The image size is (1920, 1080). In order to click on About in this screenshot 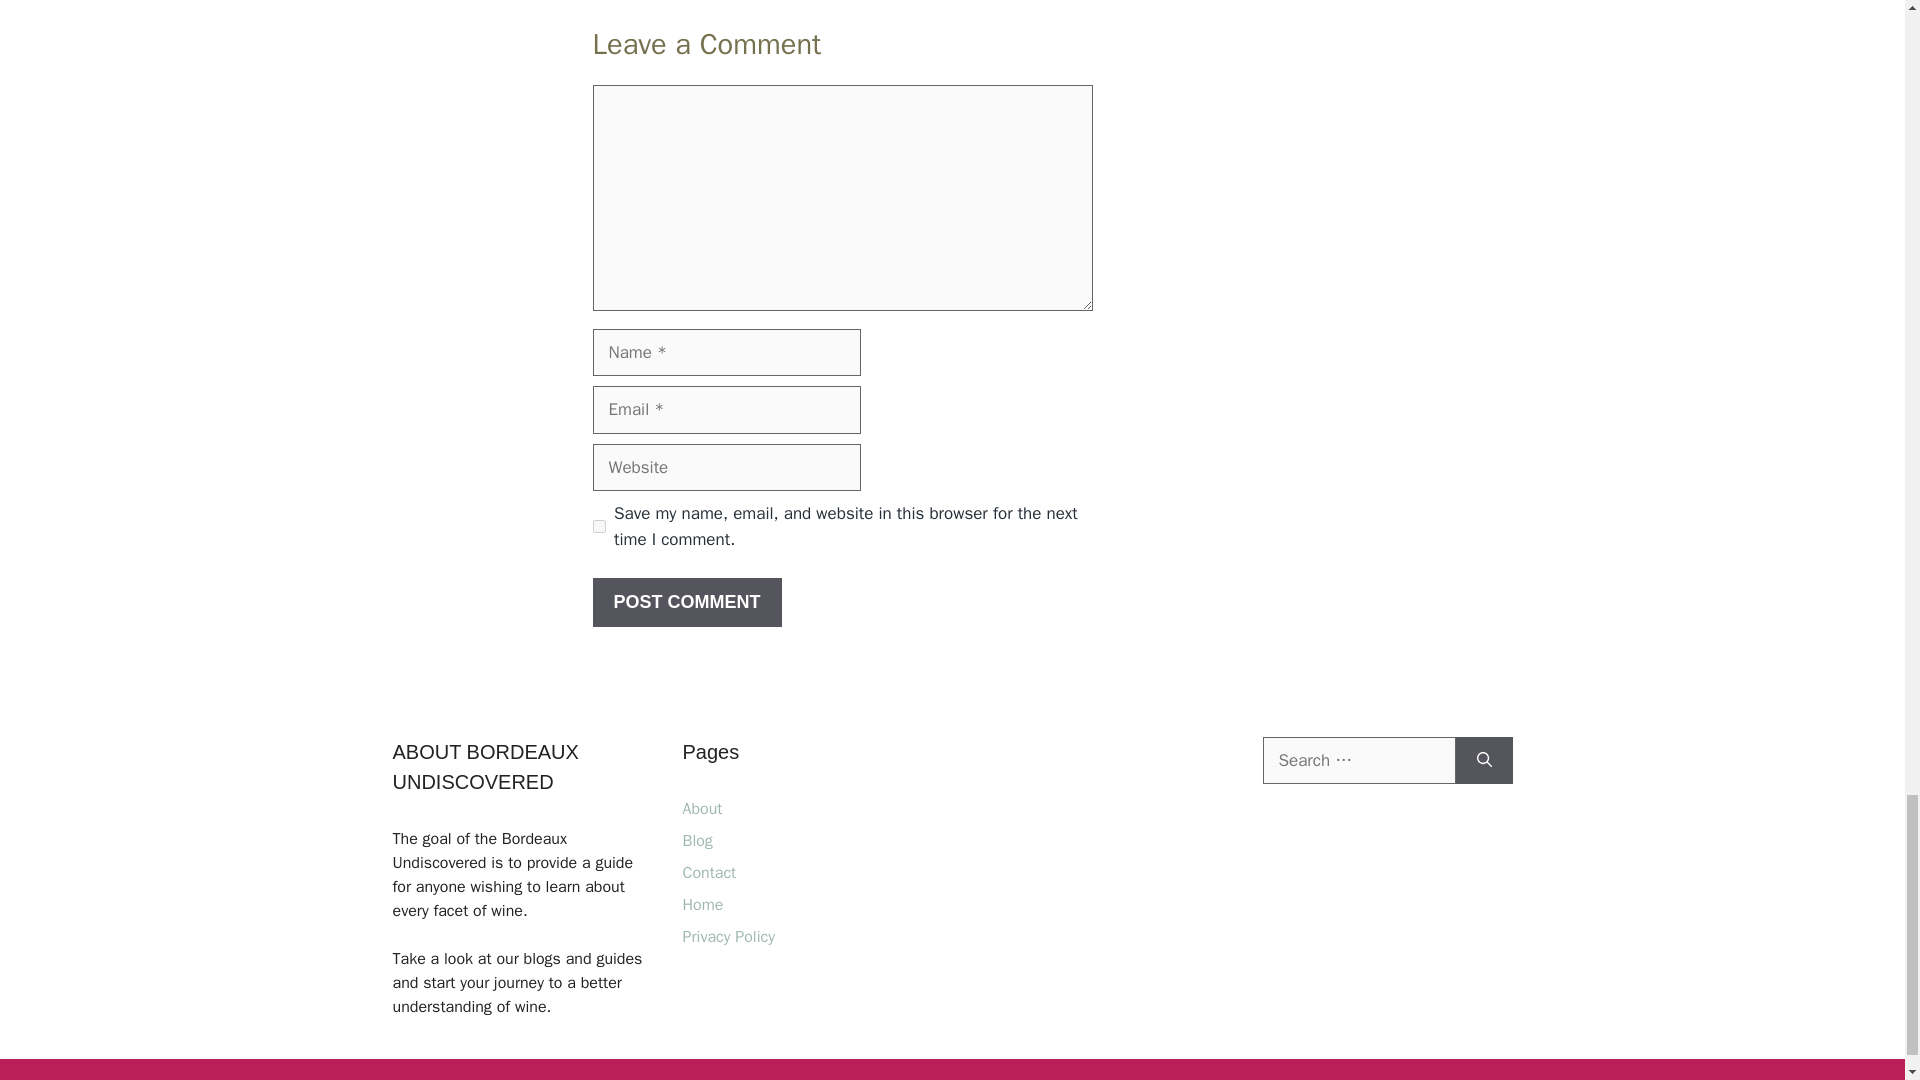, I will do `click(701, 808)`.